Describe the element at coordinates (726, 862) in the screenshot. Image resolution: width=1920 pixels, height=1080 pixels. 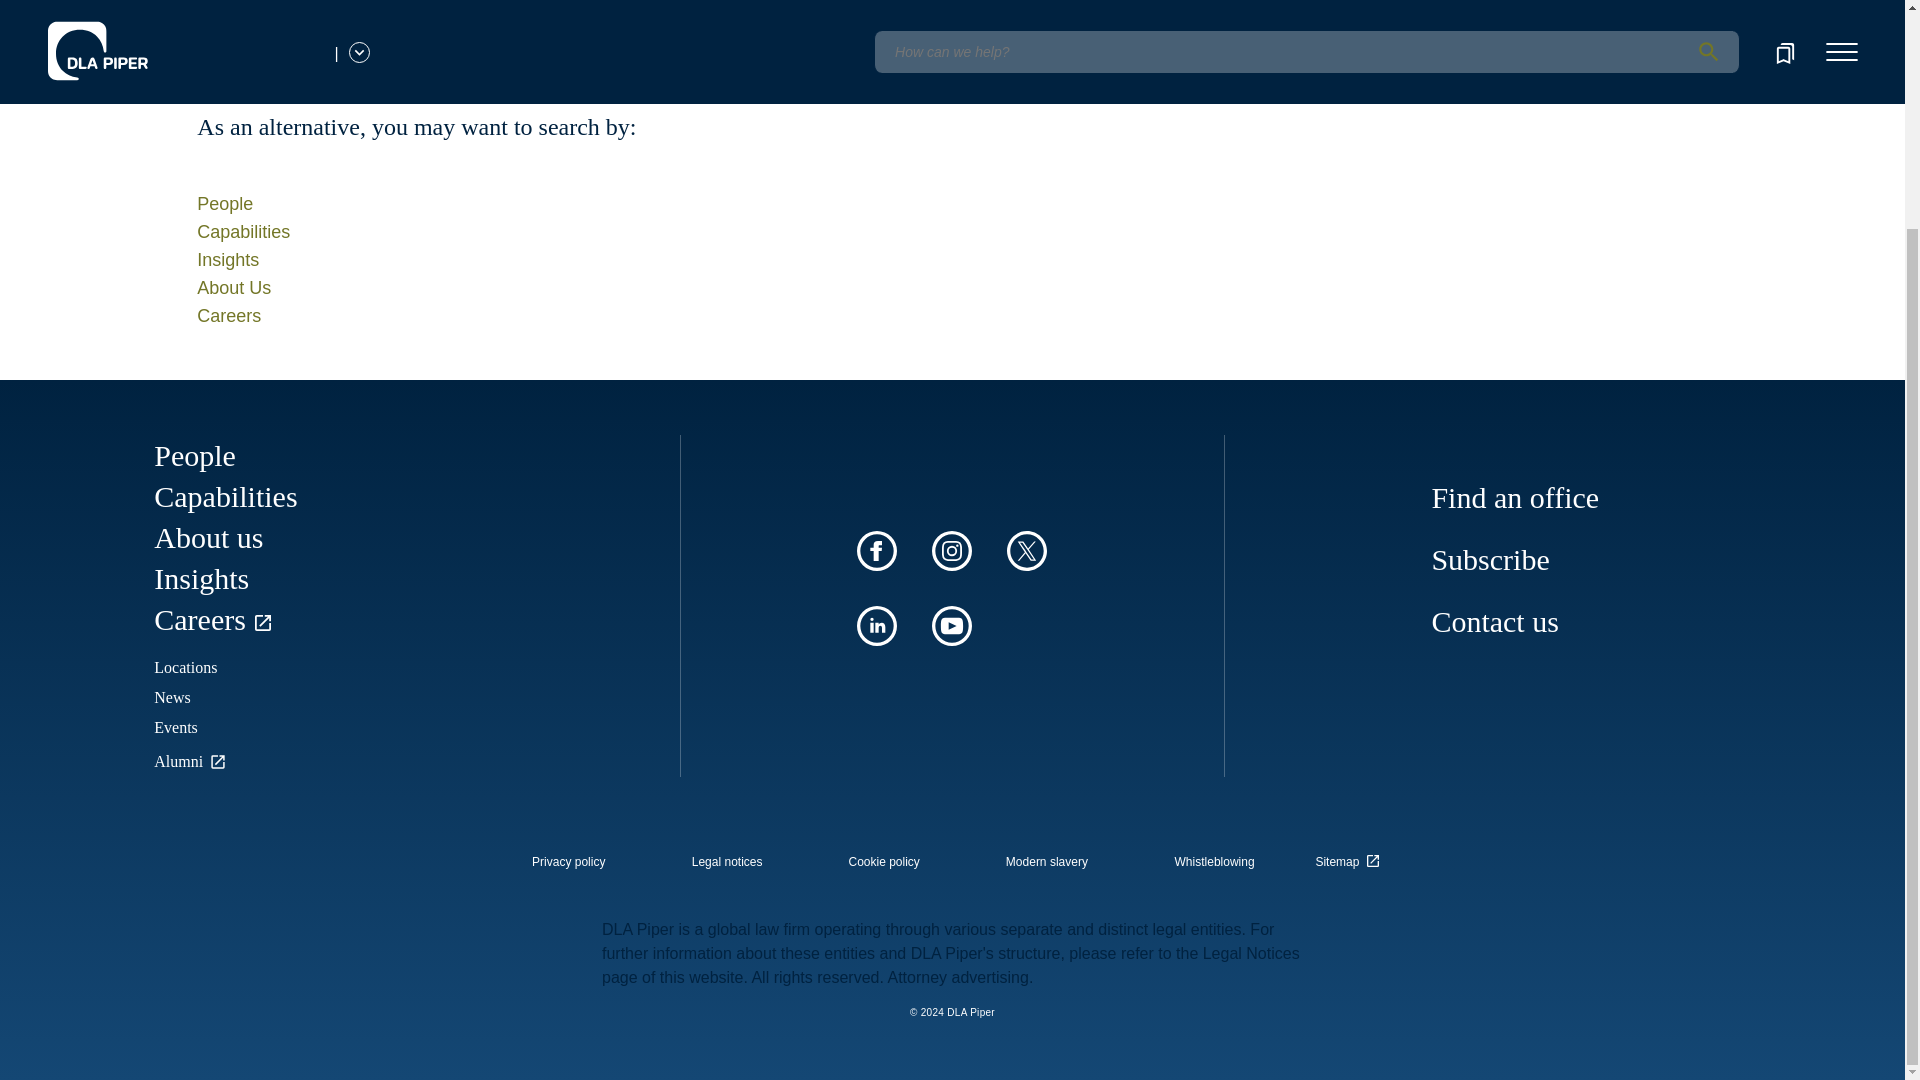
I see `internal` at that location.